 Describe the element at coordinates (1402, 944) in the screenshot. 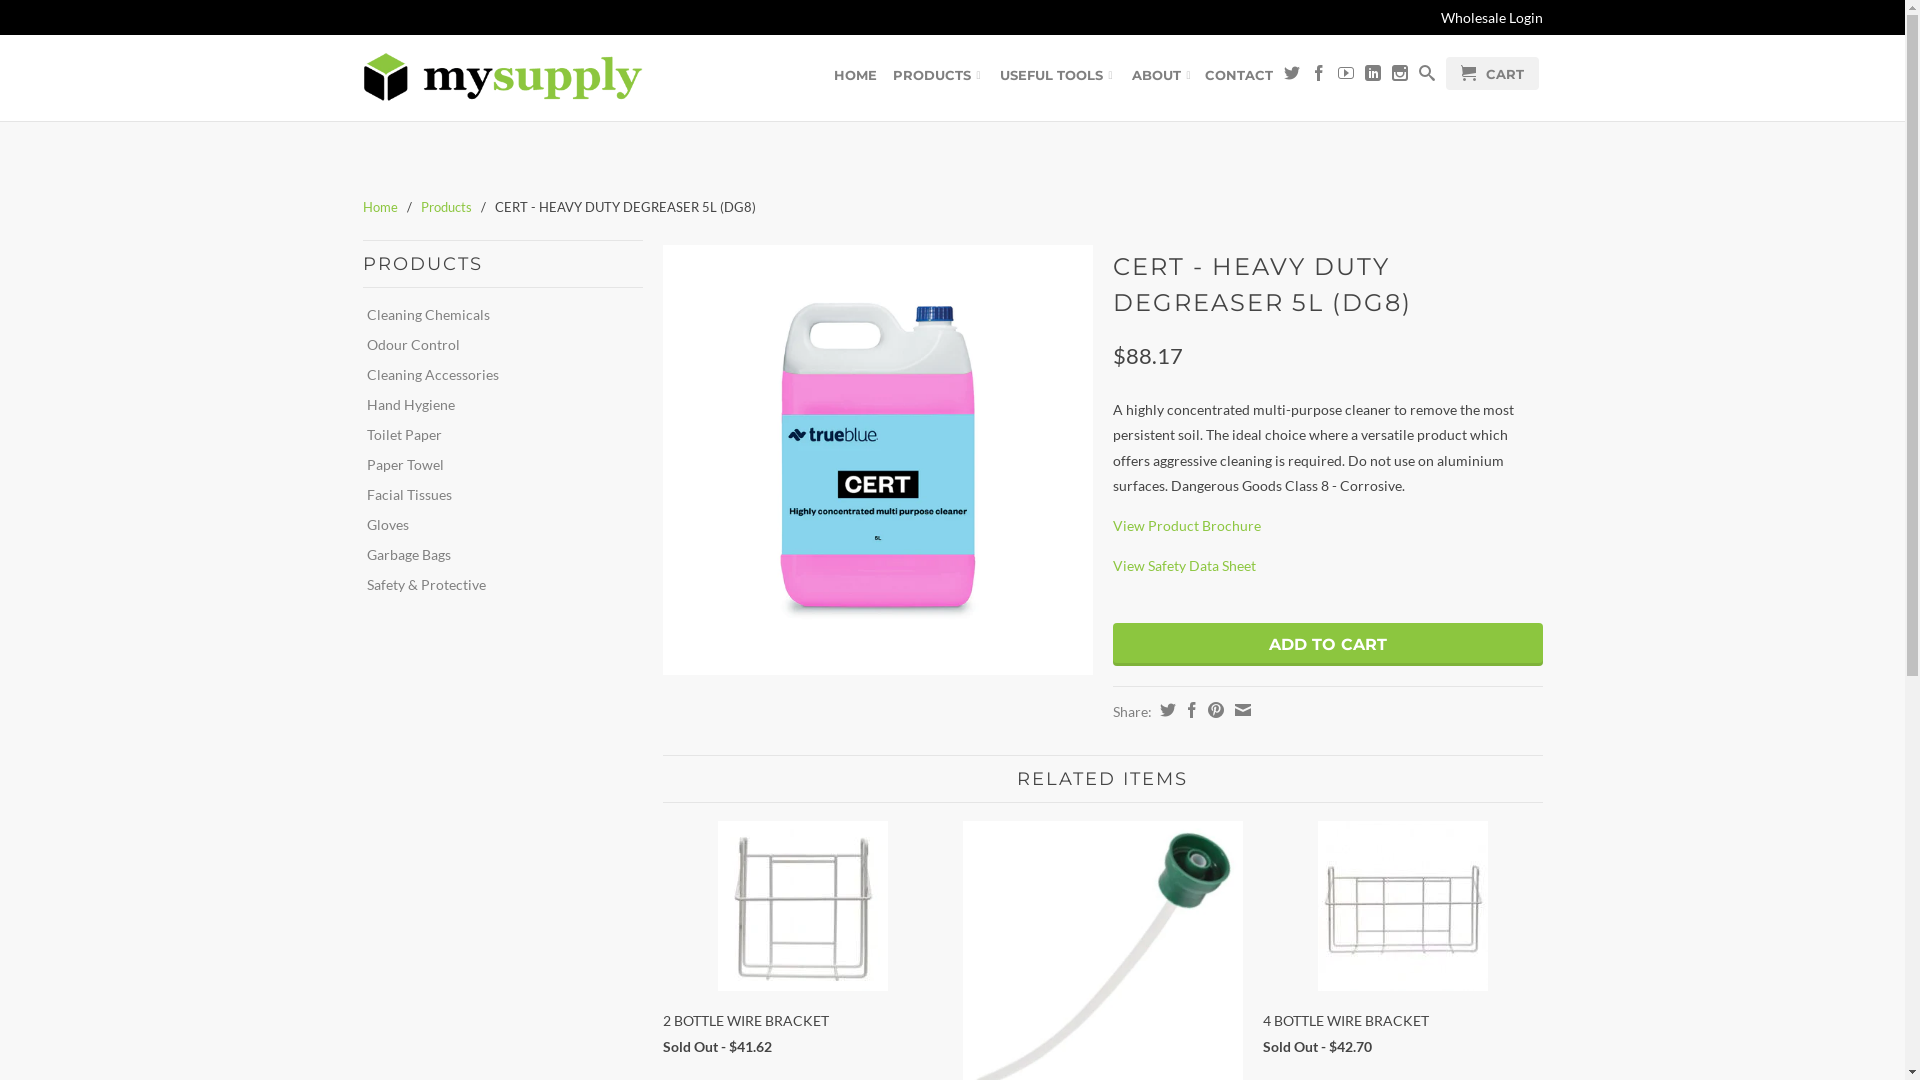

I see `4 BOTTLE WIRE BRACKET
Sold Out - $42.70` at that location.